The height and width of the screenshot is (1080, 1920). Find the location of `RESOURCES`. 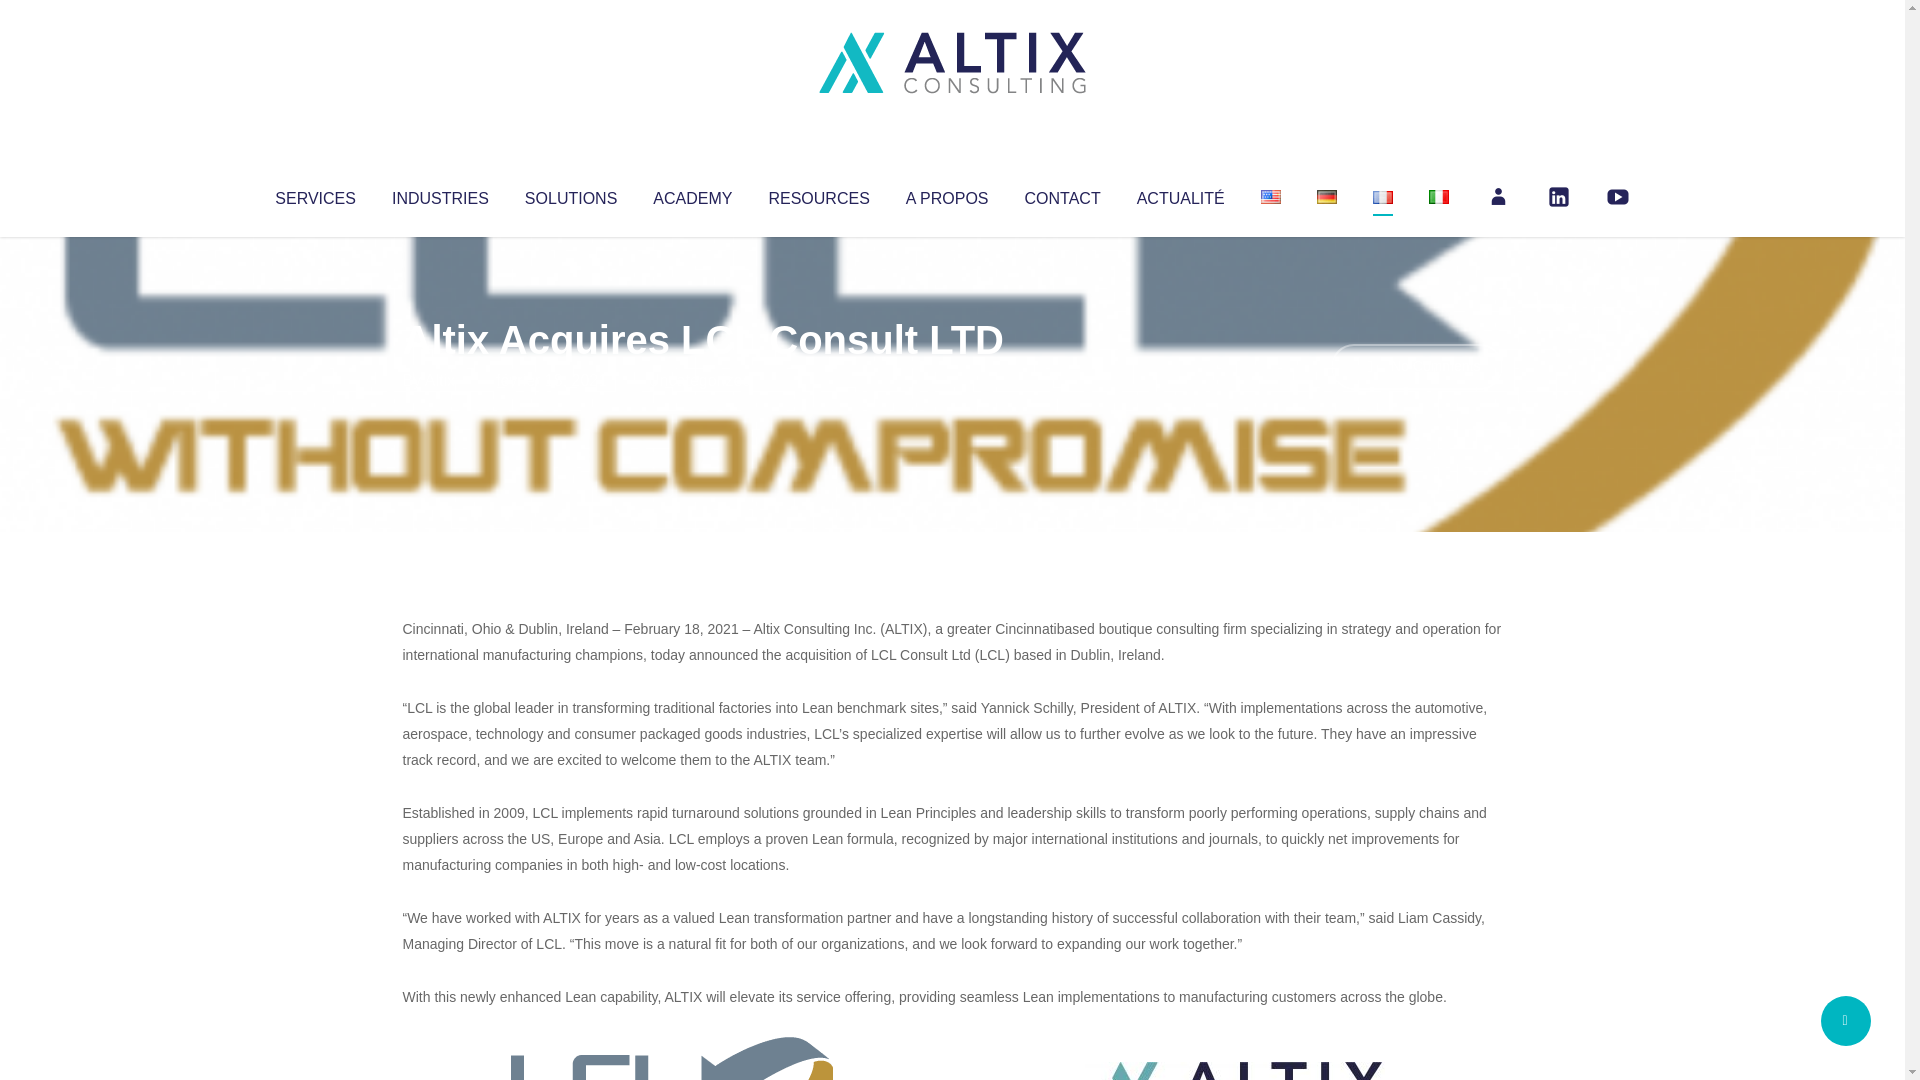

RESOURCES is located at coordinates (818, 194).